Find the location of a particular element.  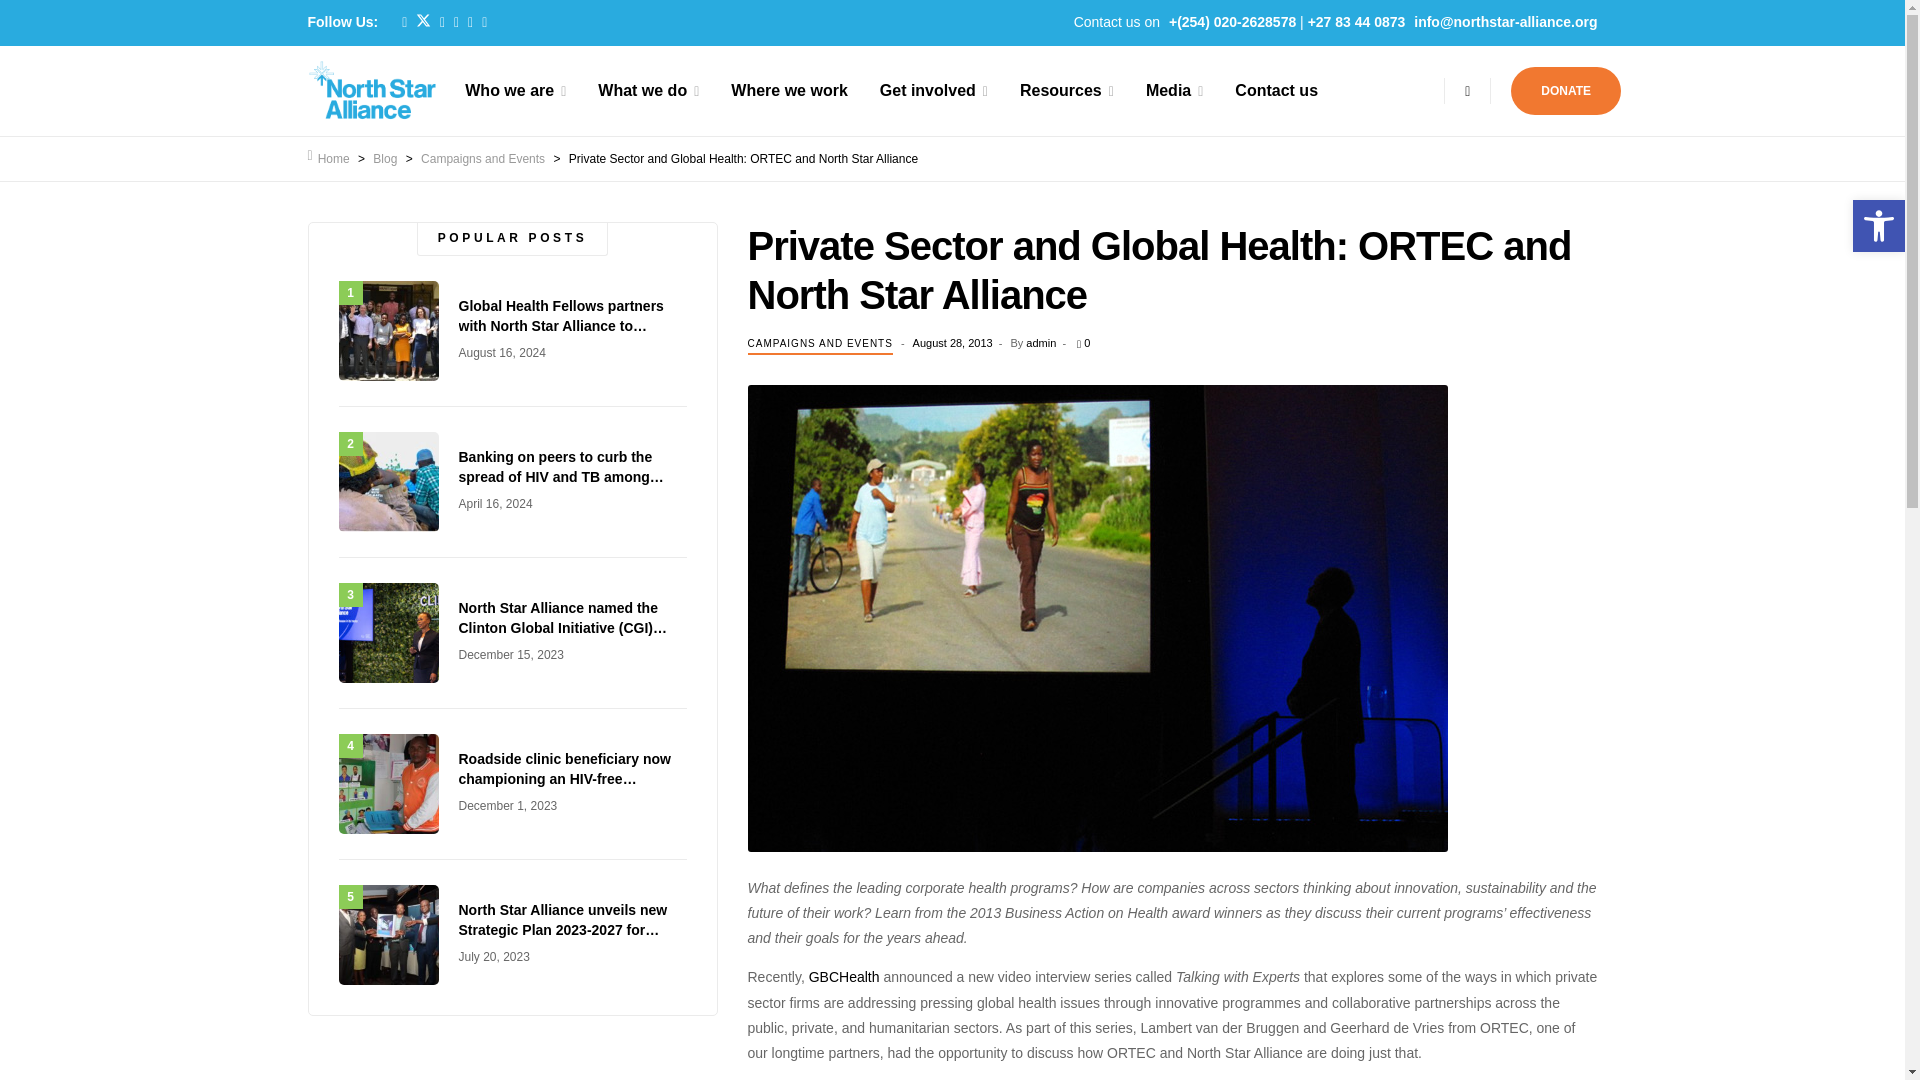

Accessibility Tools is located at coordinates (1878, 225).